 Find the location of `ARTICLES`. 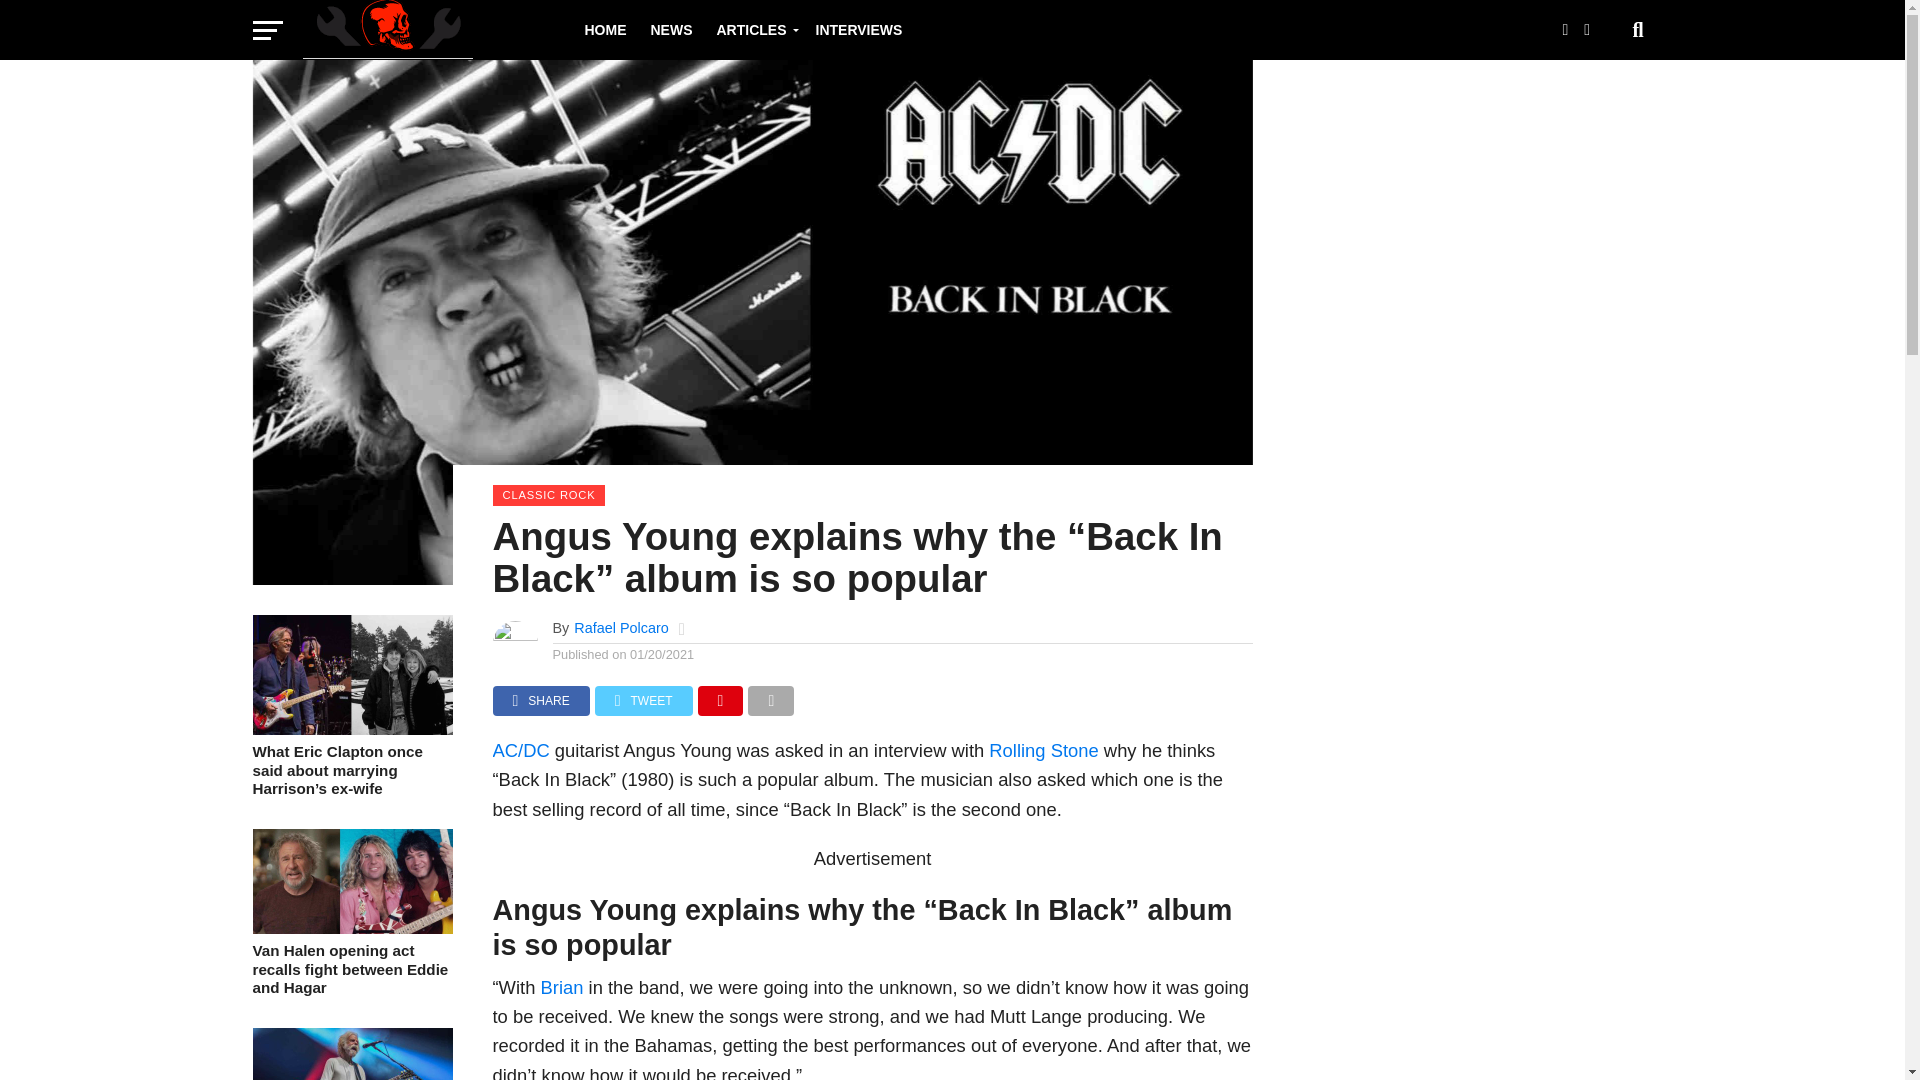

ARTICLES is located at coordinates (753, 30).